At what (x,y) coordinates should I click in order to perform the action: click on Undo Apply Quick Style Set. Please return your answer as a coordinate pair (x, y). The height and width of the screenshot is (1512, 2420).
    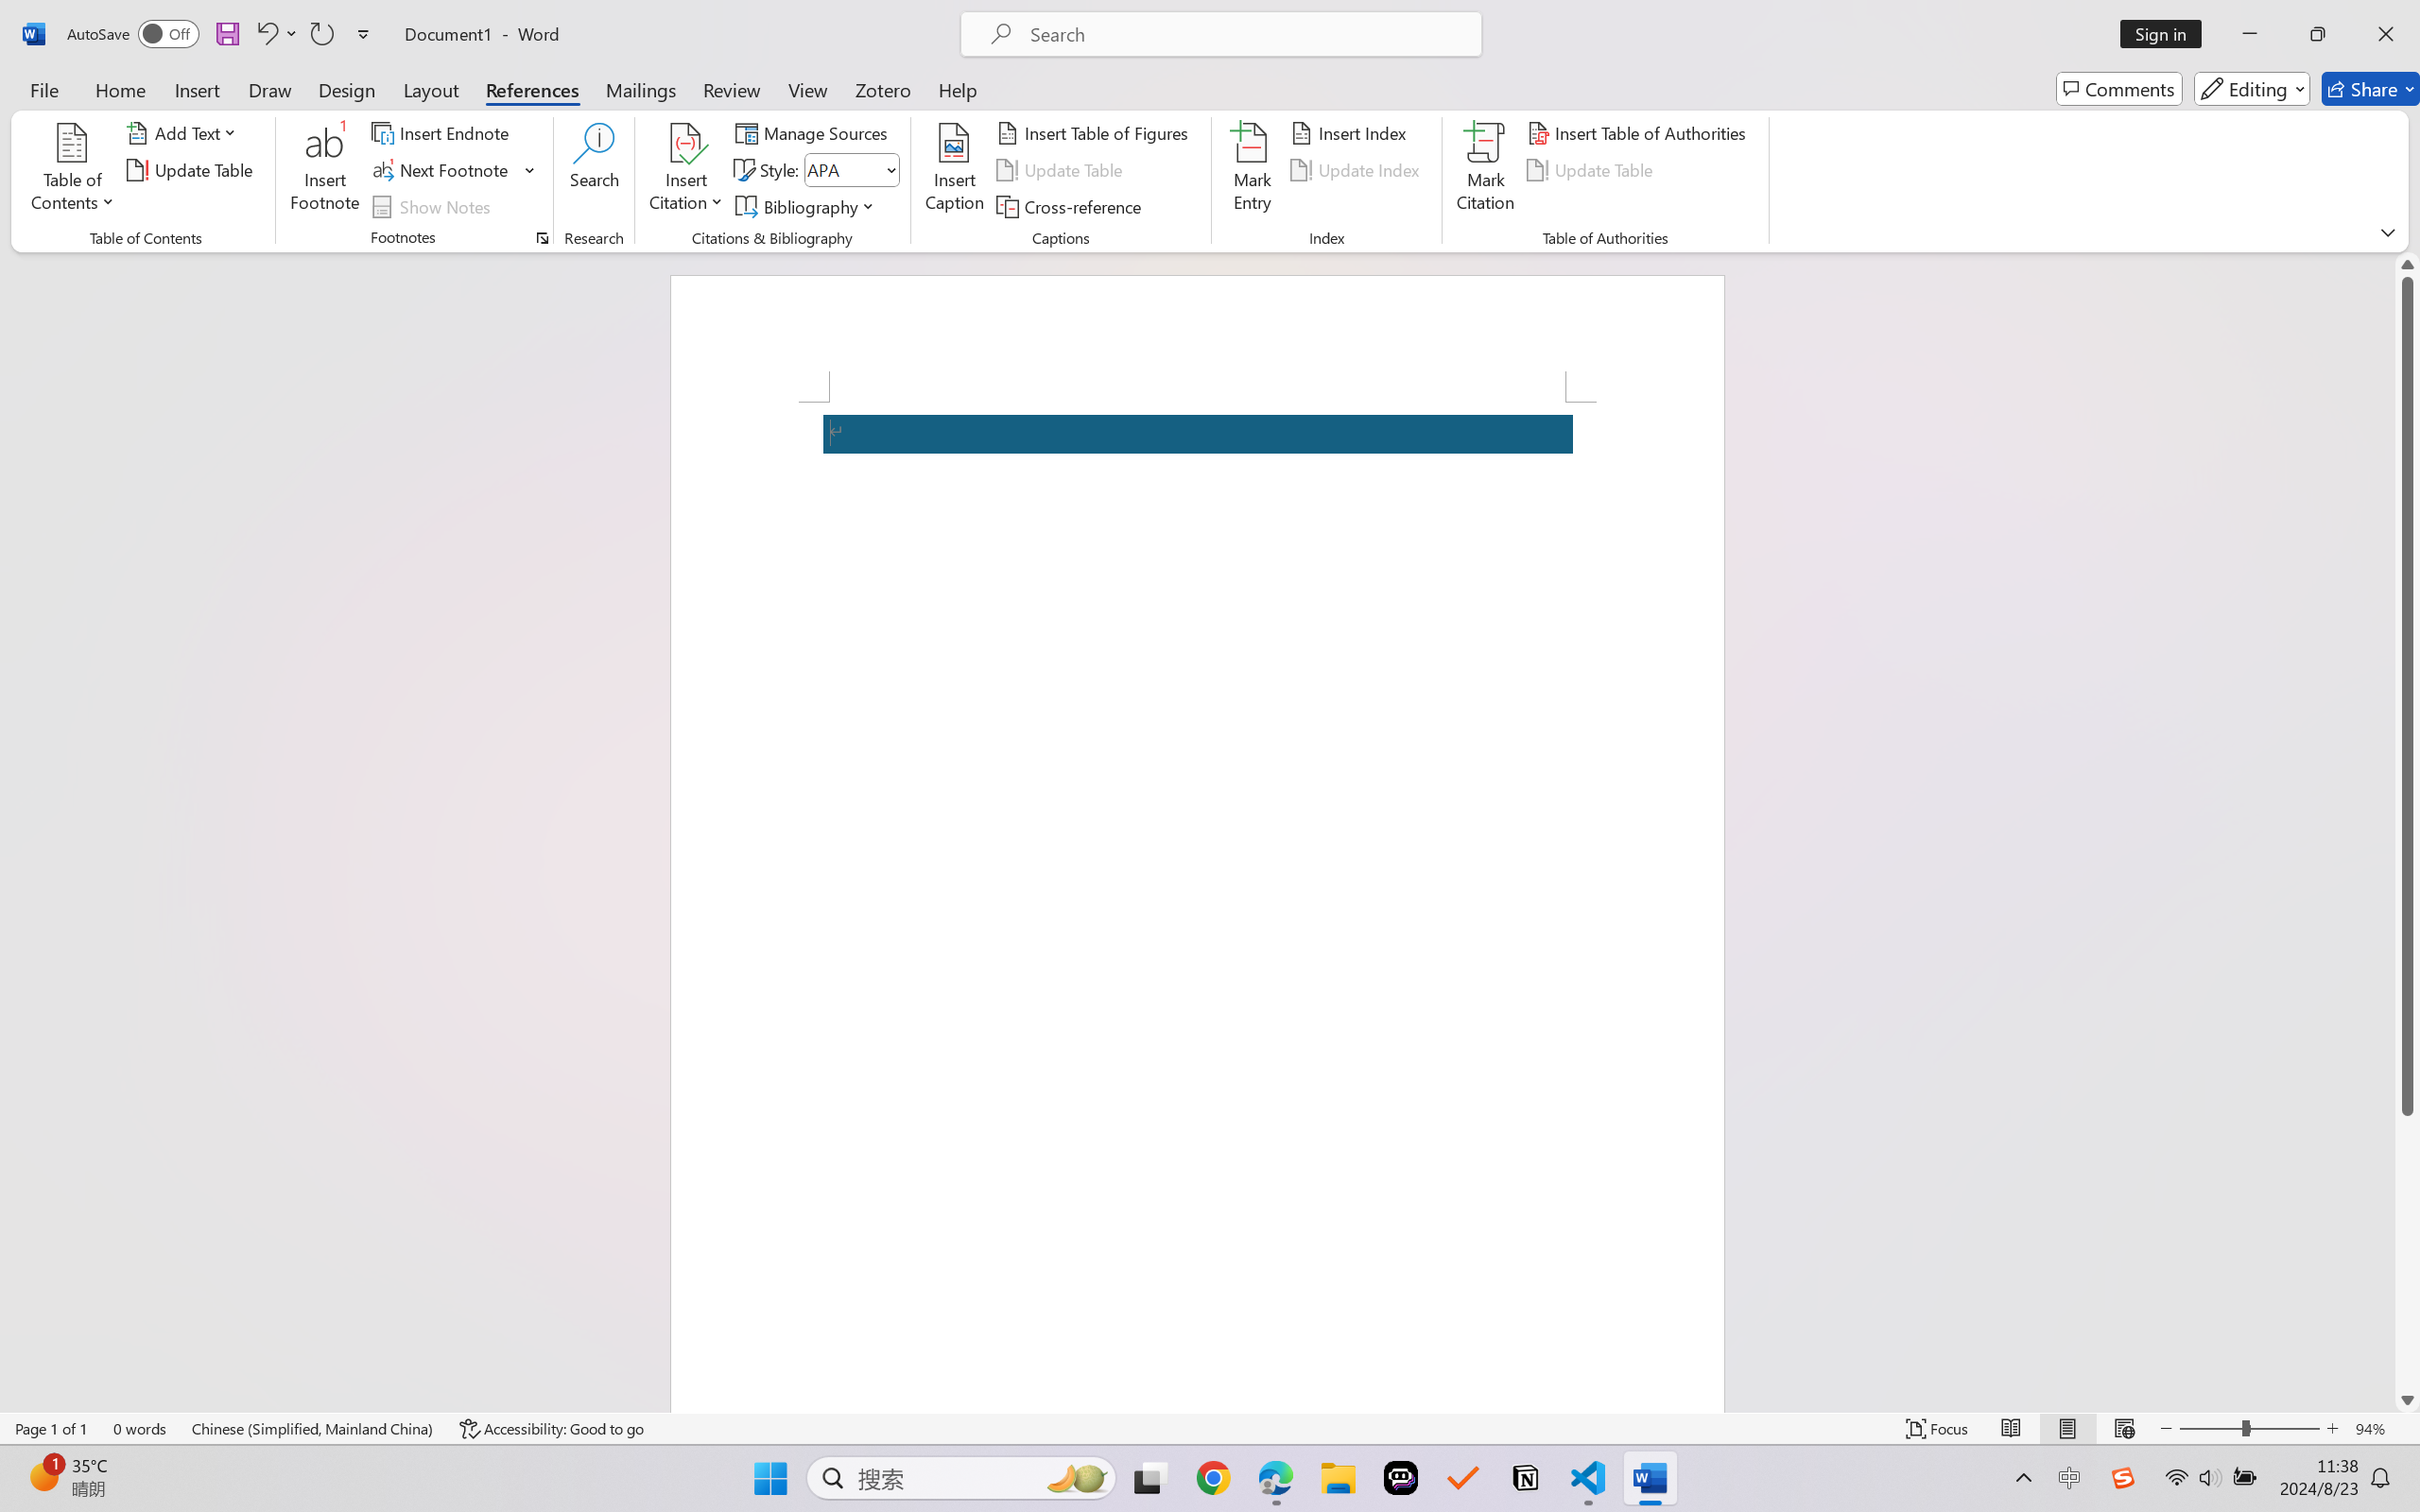
    Looking at the image, I should click on (266, 34).